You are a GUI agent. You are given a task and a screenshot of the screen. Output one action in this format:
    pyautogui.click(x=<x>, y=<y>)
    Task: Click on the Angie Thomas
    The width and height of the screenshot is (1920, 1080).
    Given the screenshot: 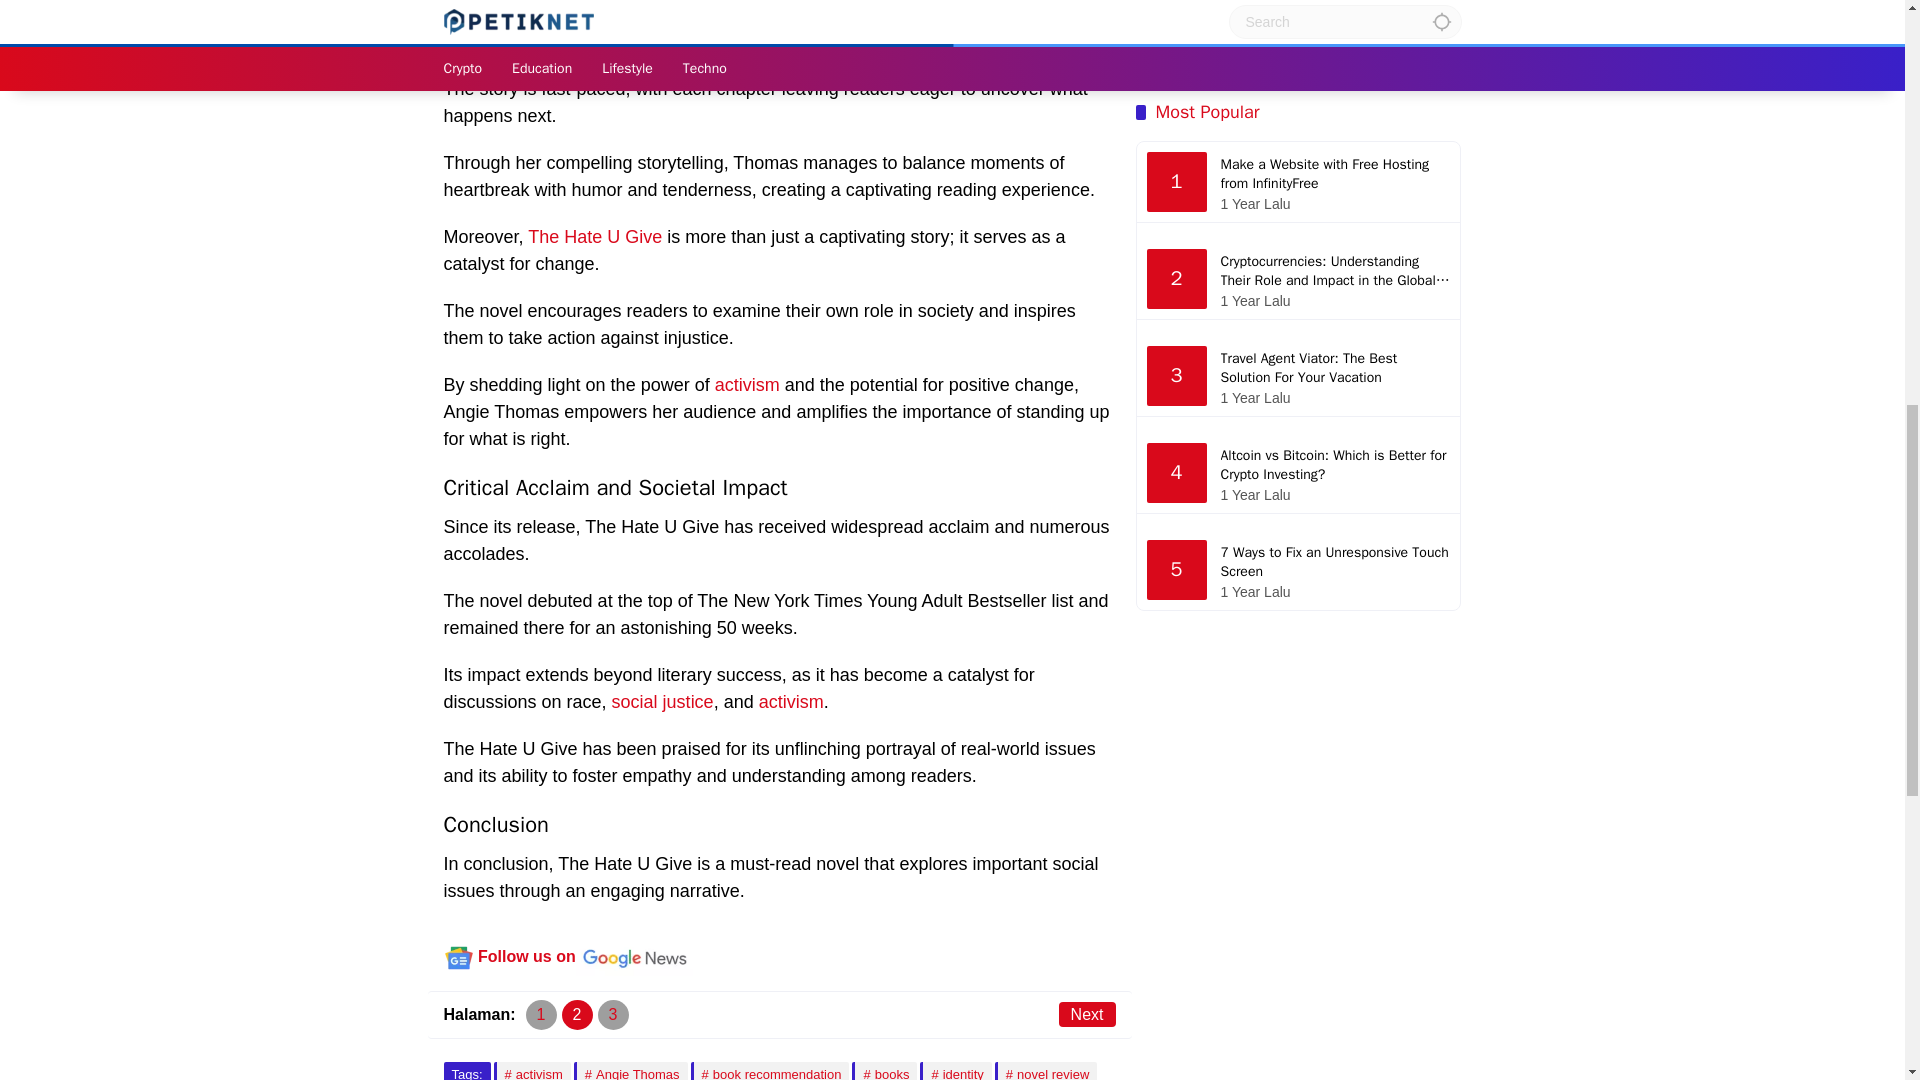 What is the action you would take?
    pyautogui.click(x=502, y=2)
    